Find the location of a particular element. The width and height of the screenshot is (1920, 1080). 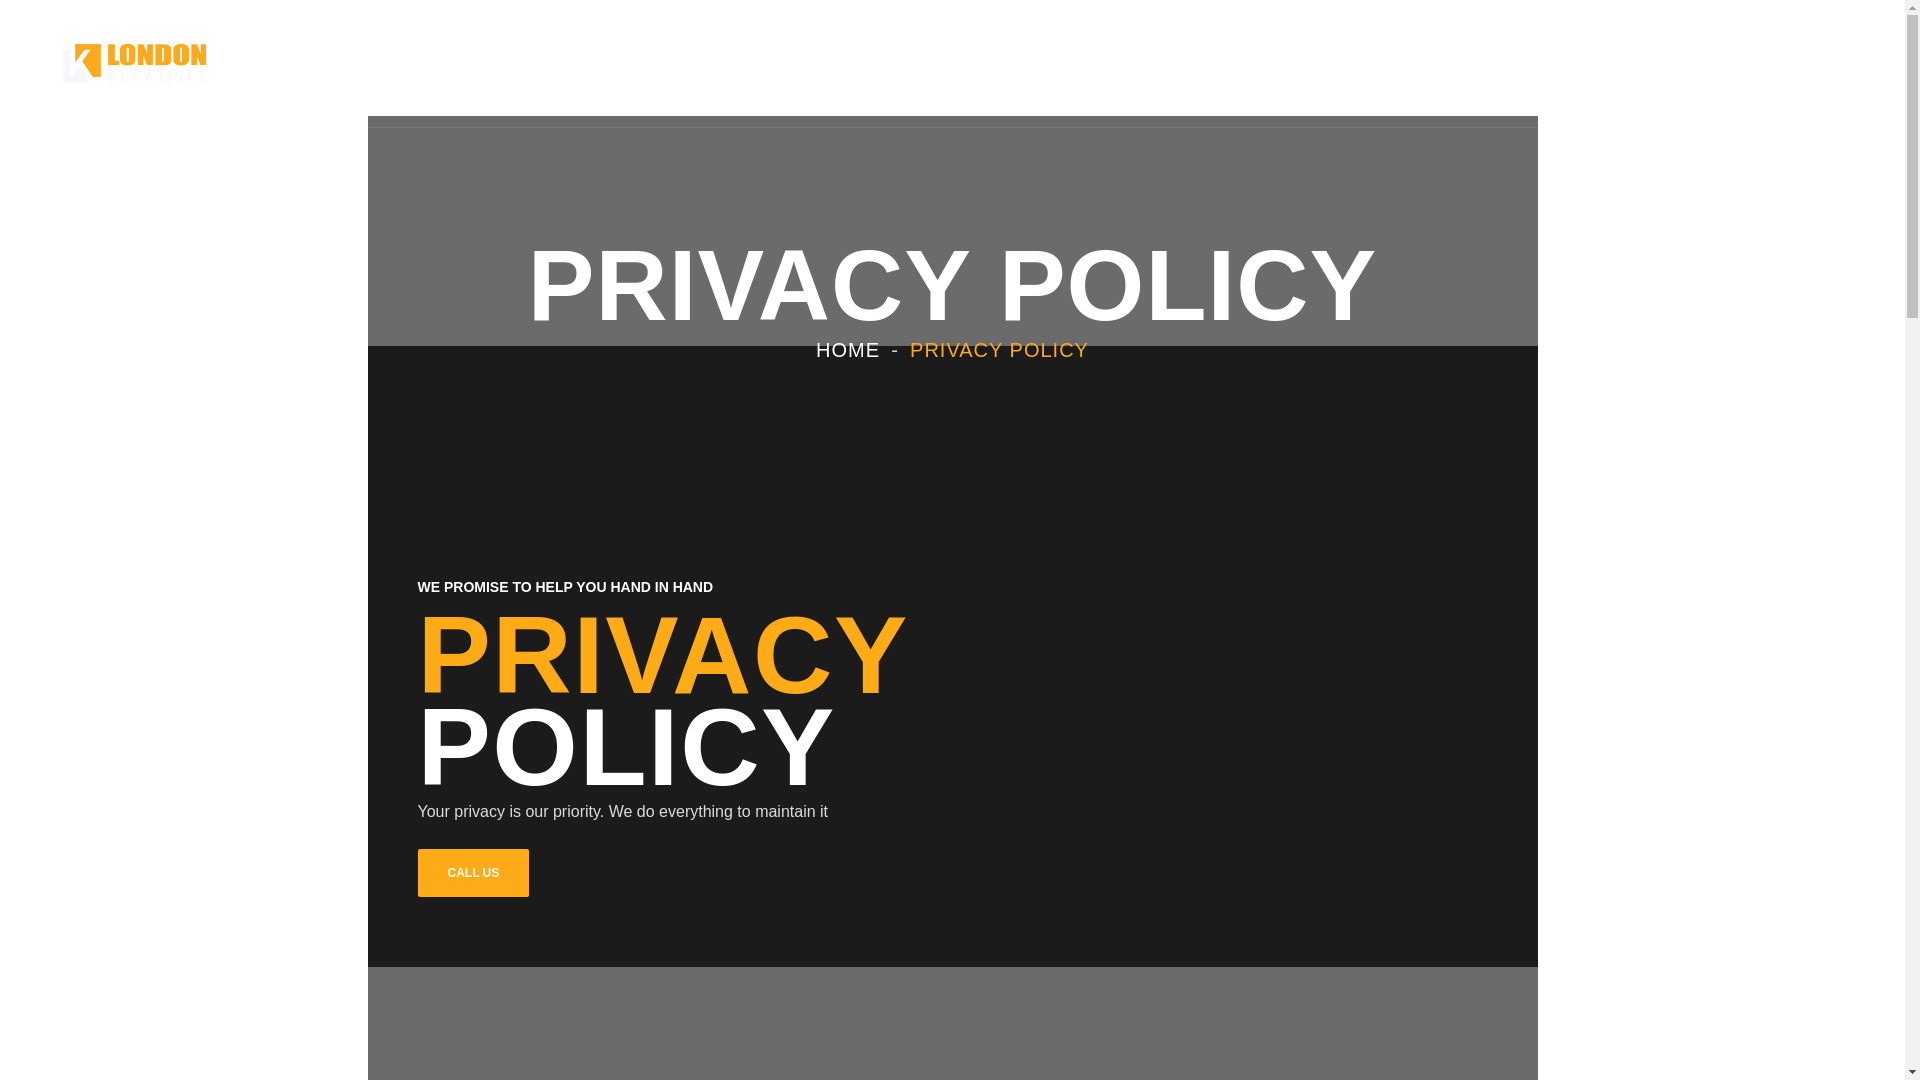

CONTACT US is located at coordinates (848, 350).